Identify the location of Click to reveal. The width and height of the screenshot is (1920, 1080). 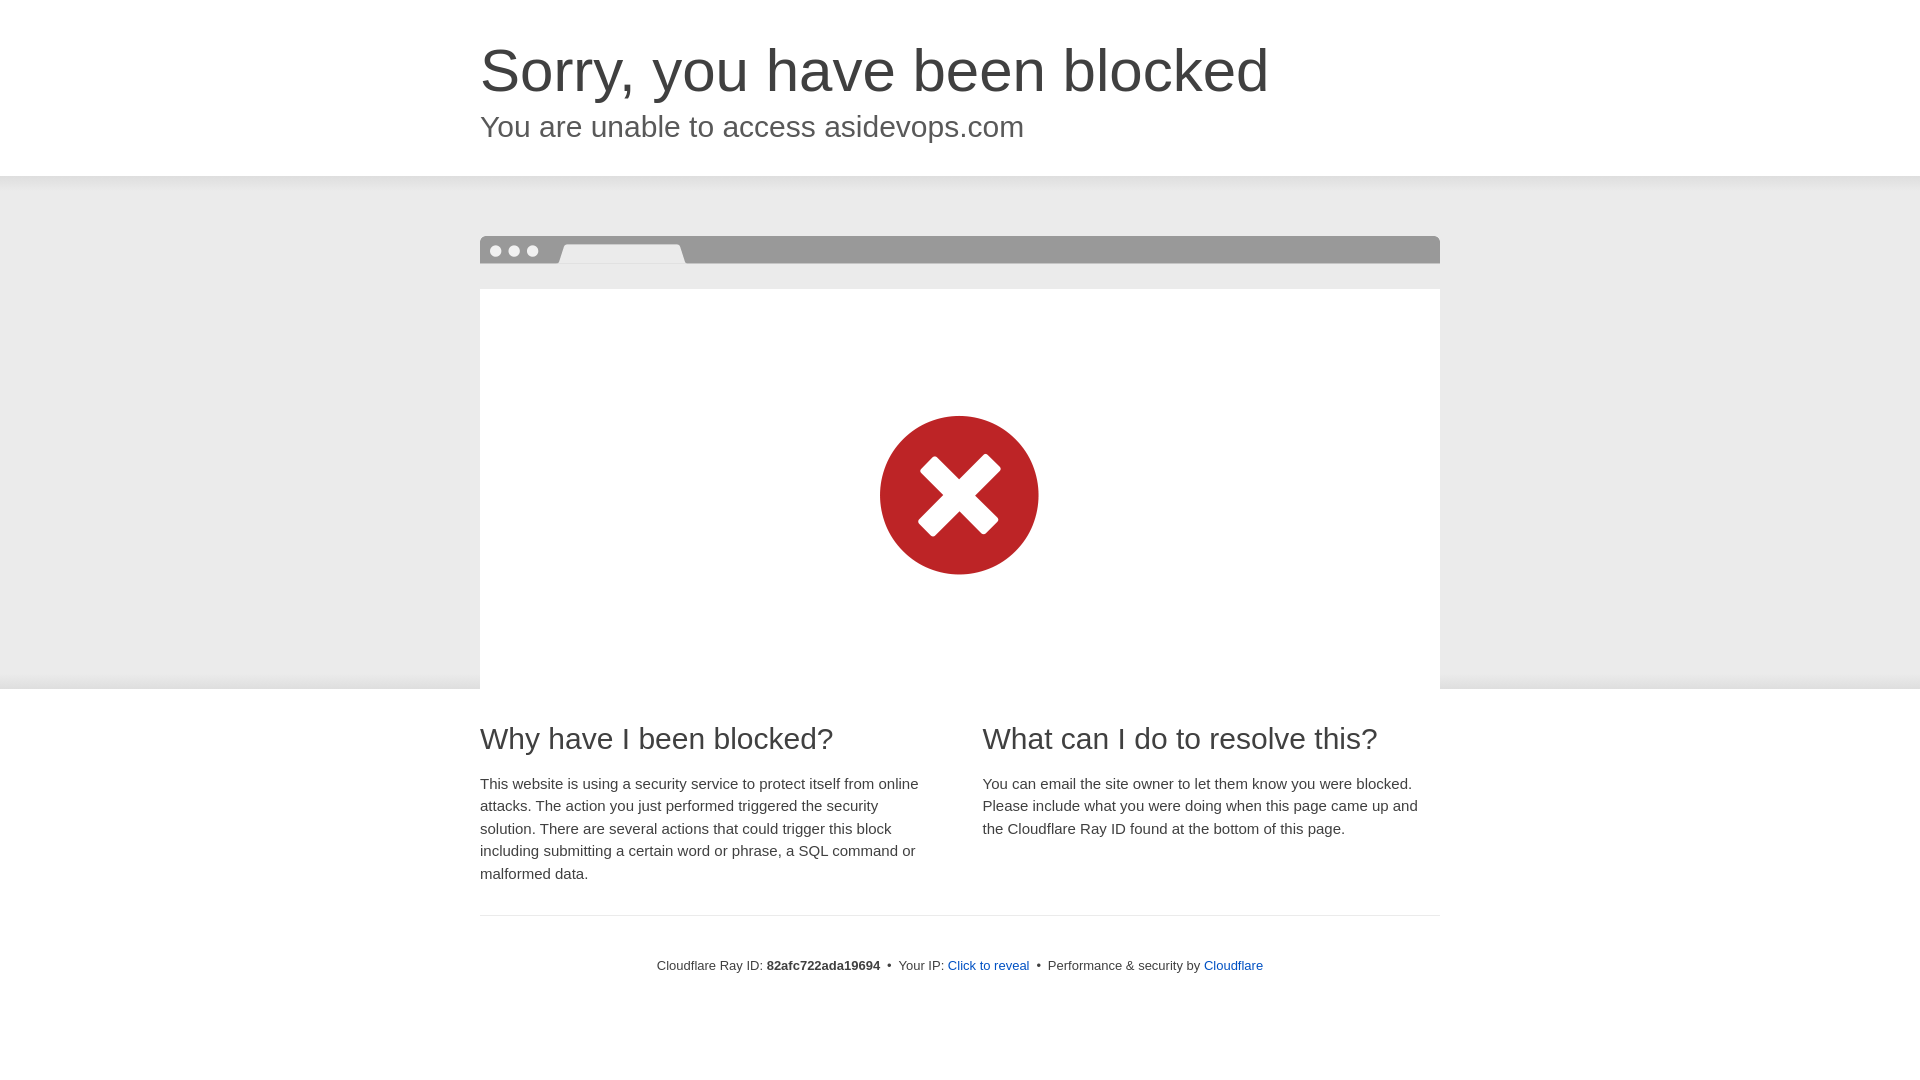
(989, 966).